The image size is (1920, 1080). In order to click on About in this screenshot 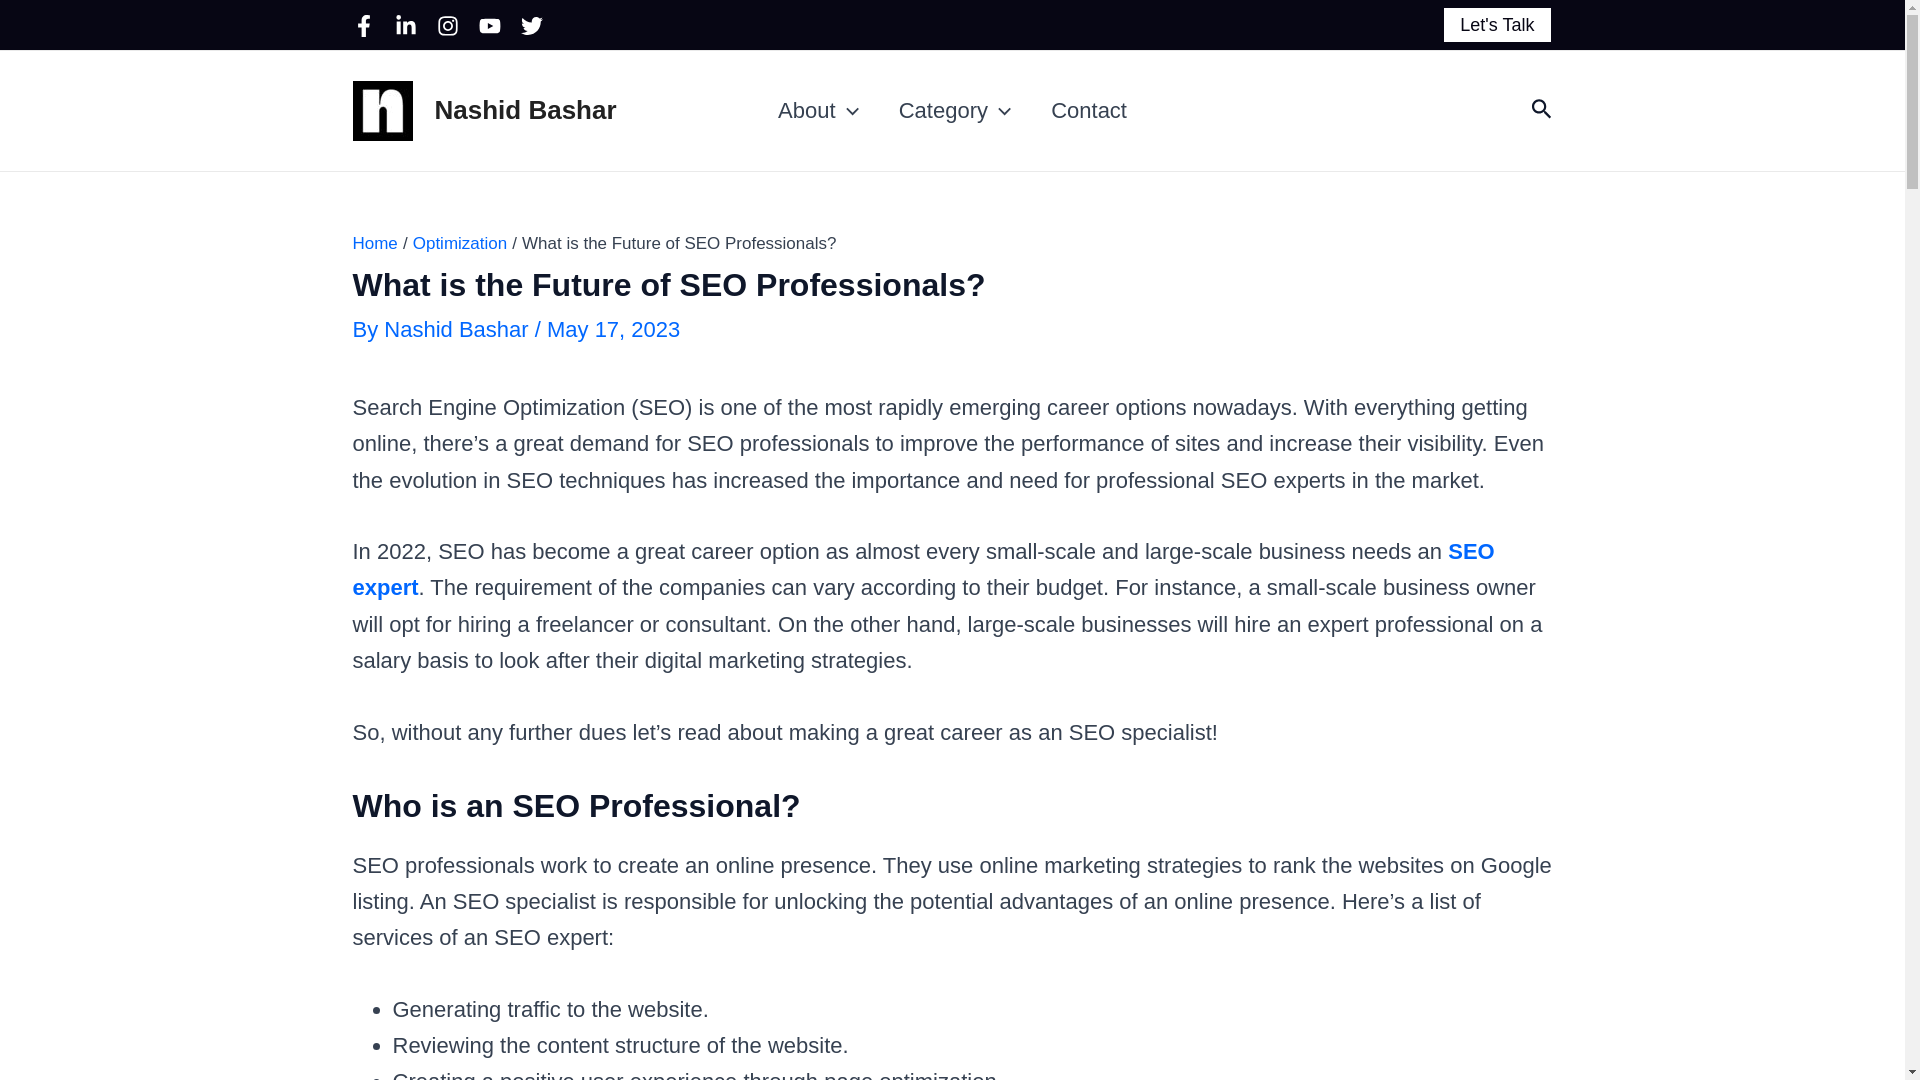, I will do `click(818, 110)`.